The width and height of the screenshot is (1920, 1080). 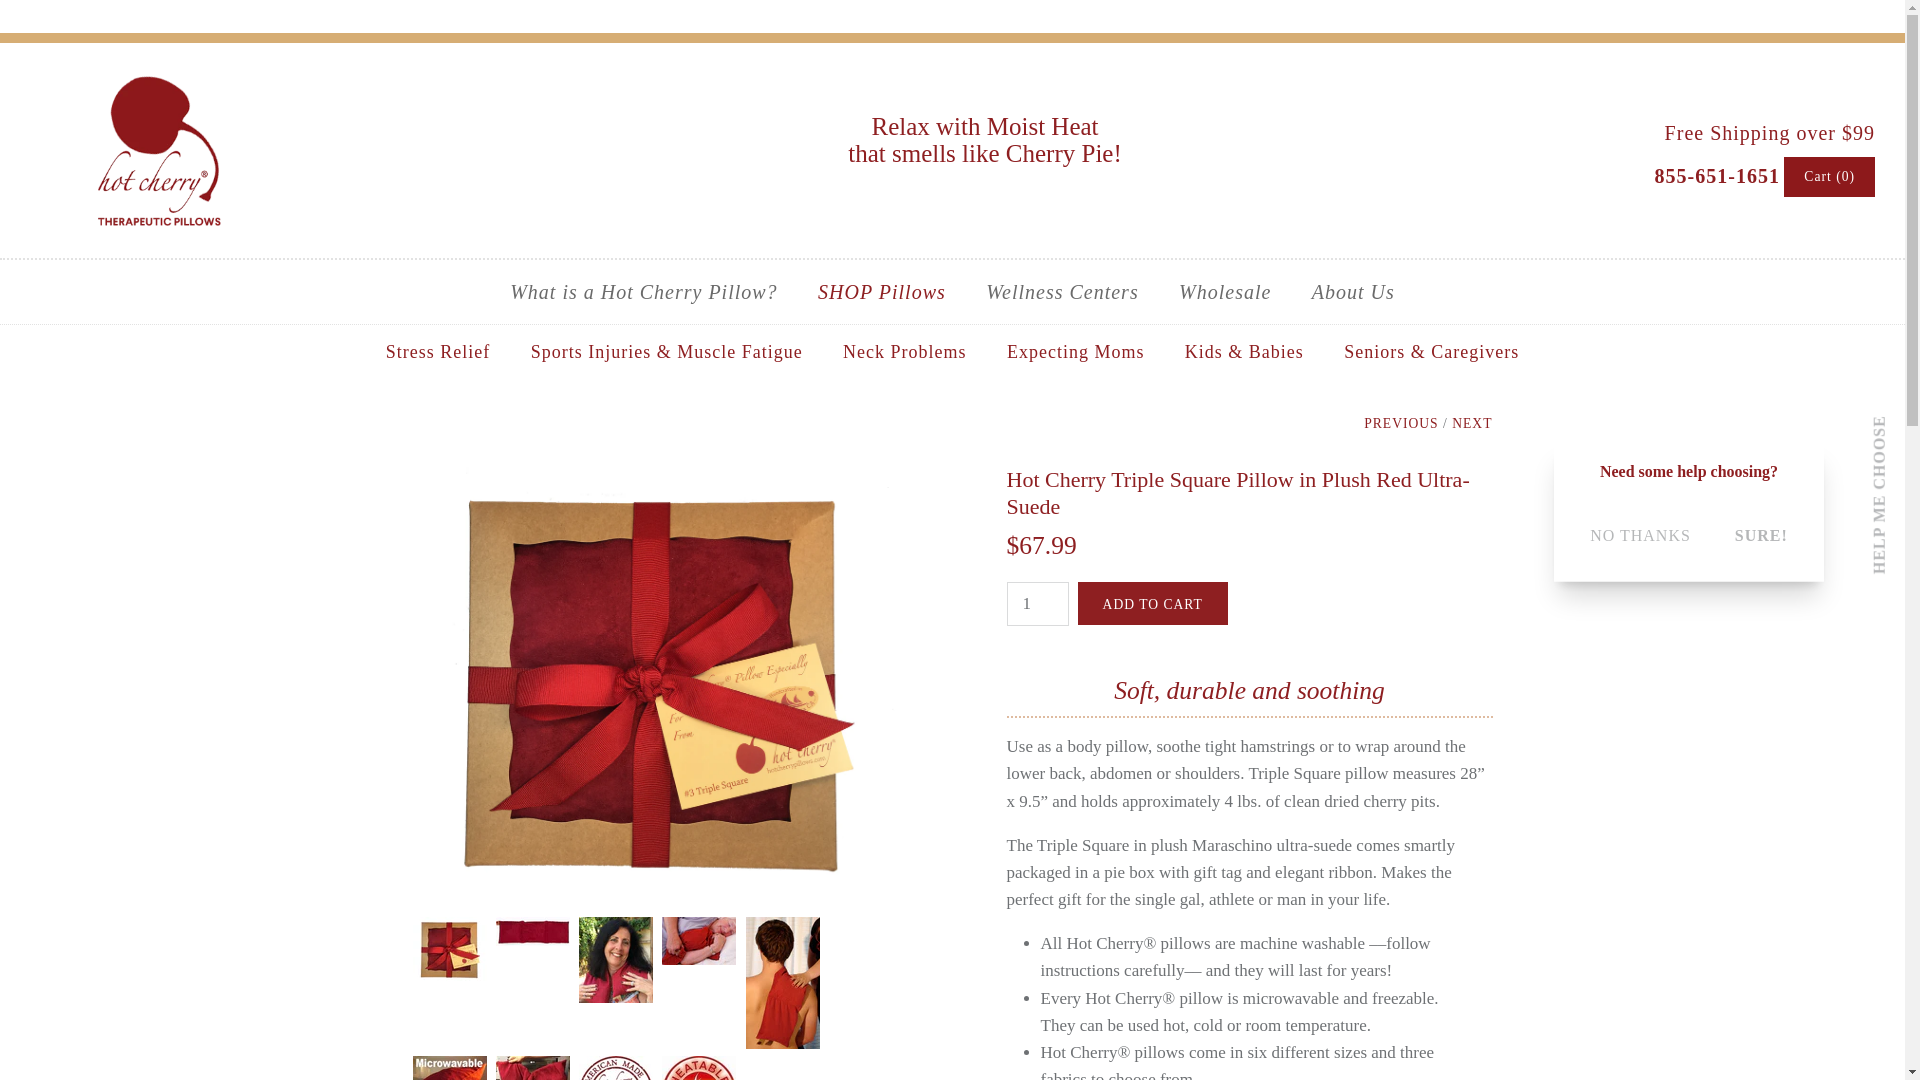 I want to click on Neck Problems, so click(x=904, y=352).